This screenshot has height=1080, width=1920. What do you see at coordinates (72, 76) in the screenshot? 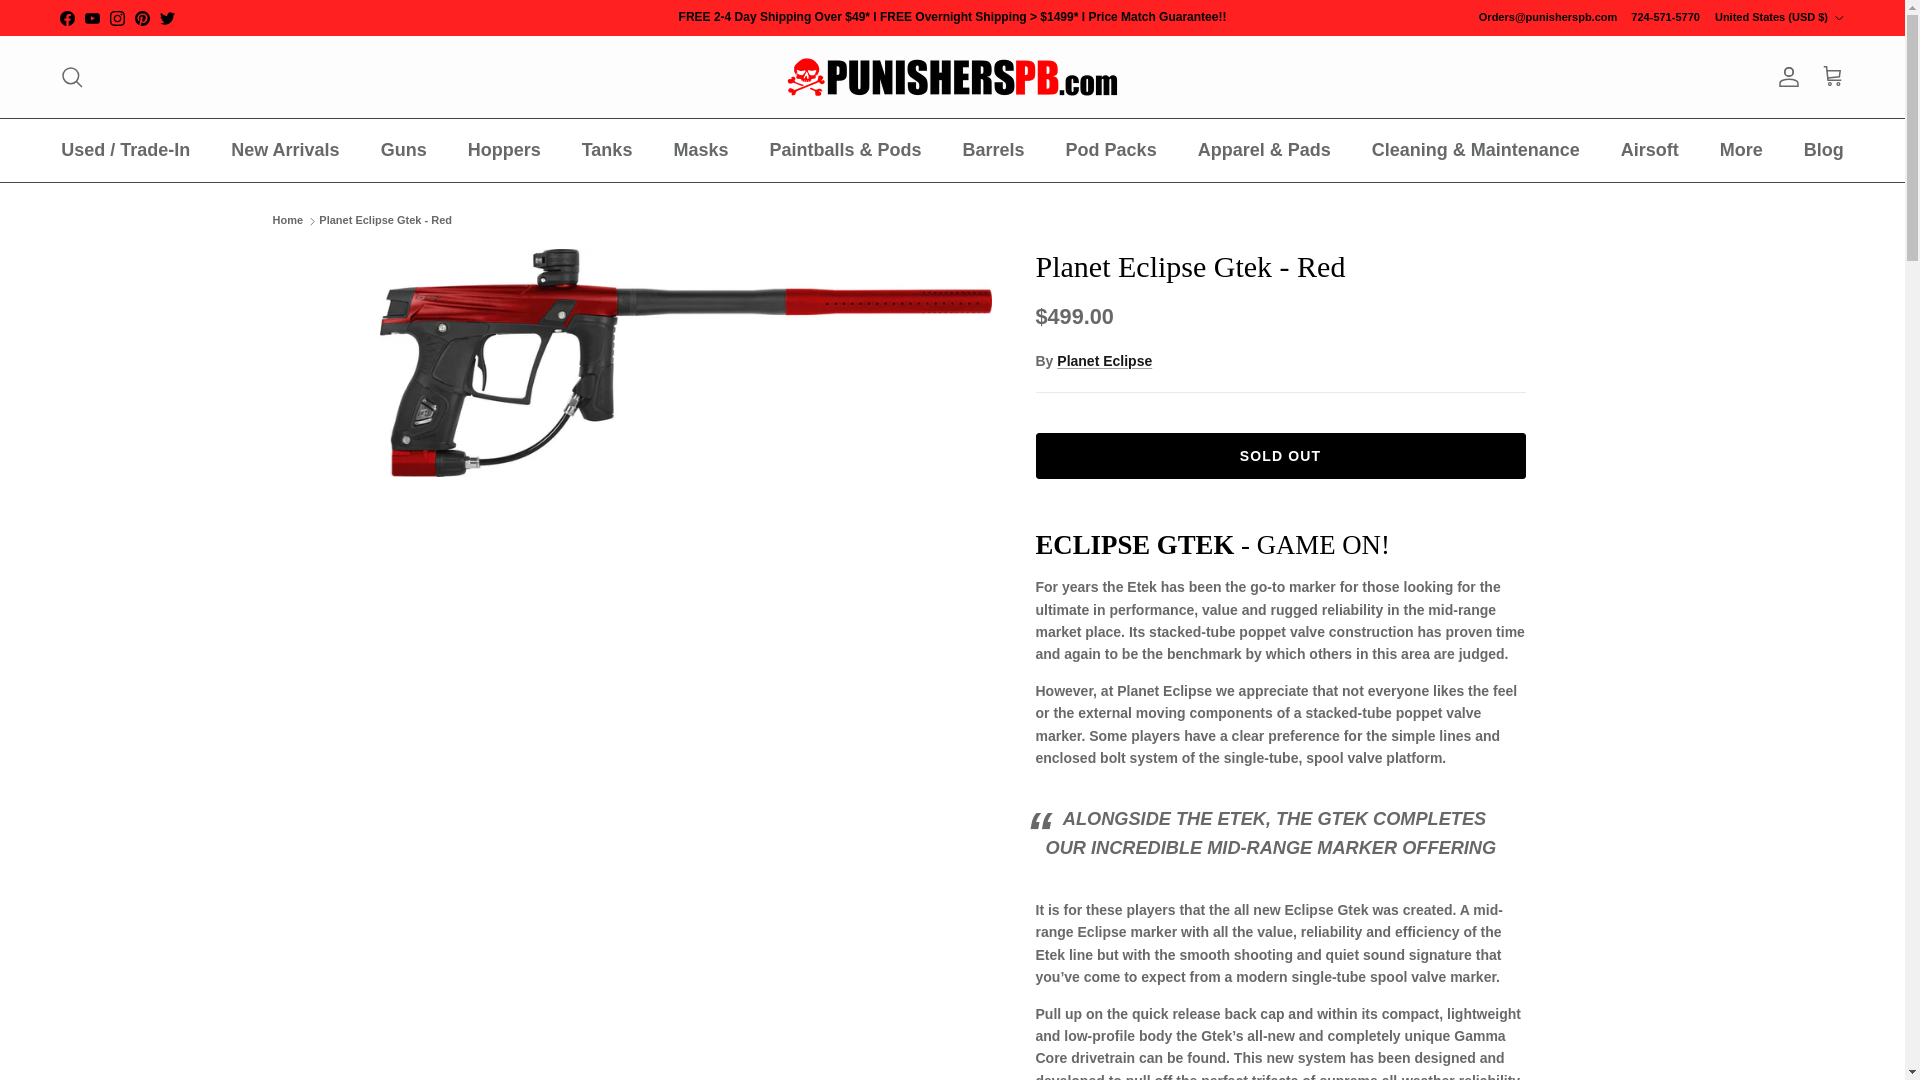
I see `Search` at bounding box center [72, 76].